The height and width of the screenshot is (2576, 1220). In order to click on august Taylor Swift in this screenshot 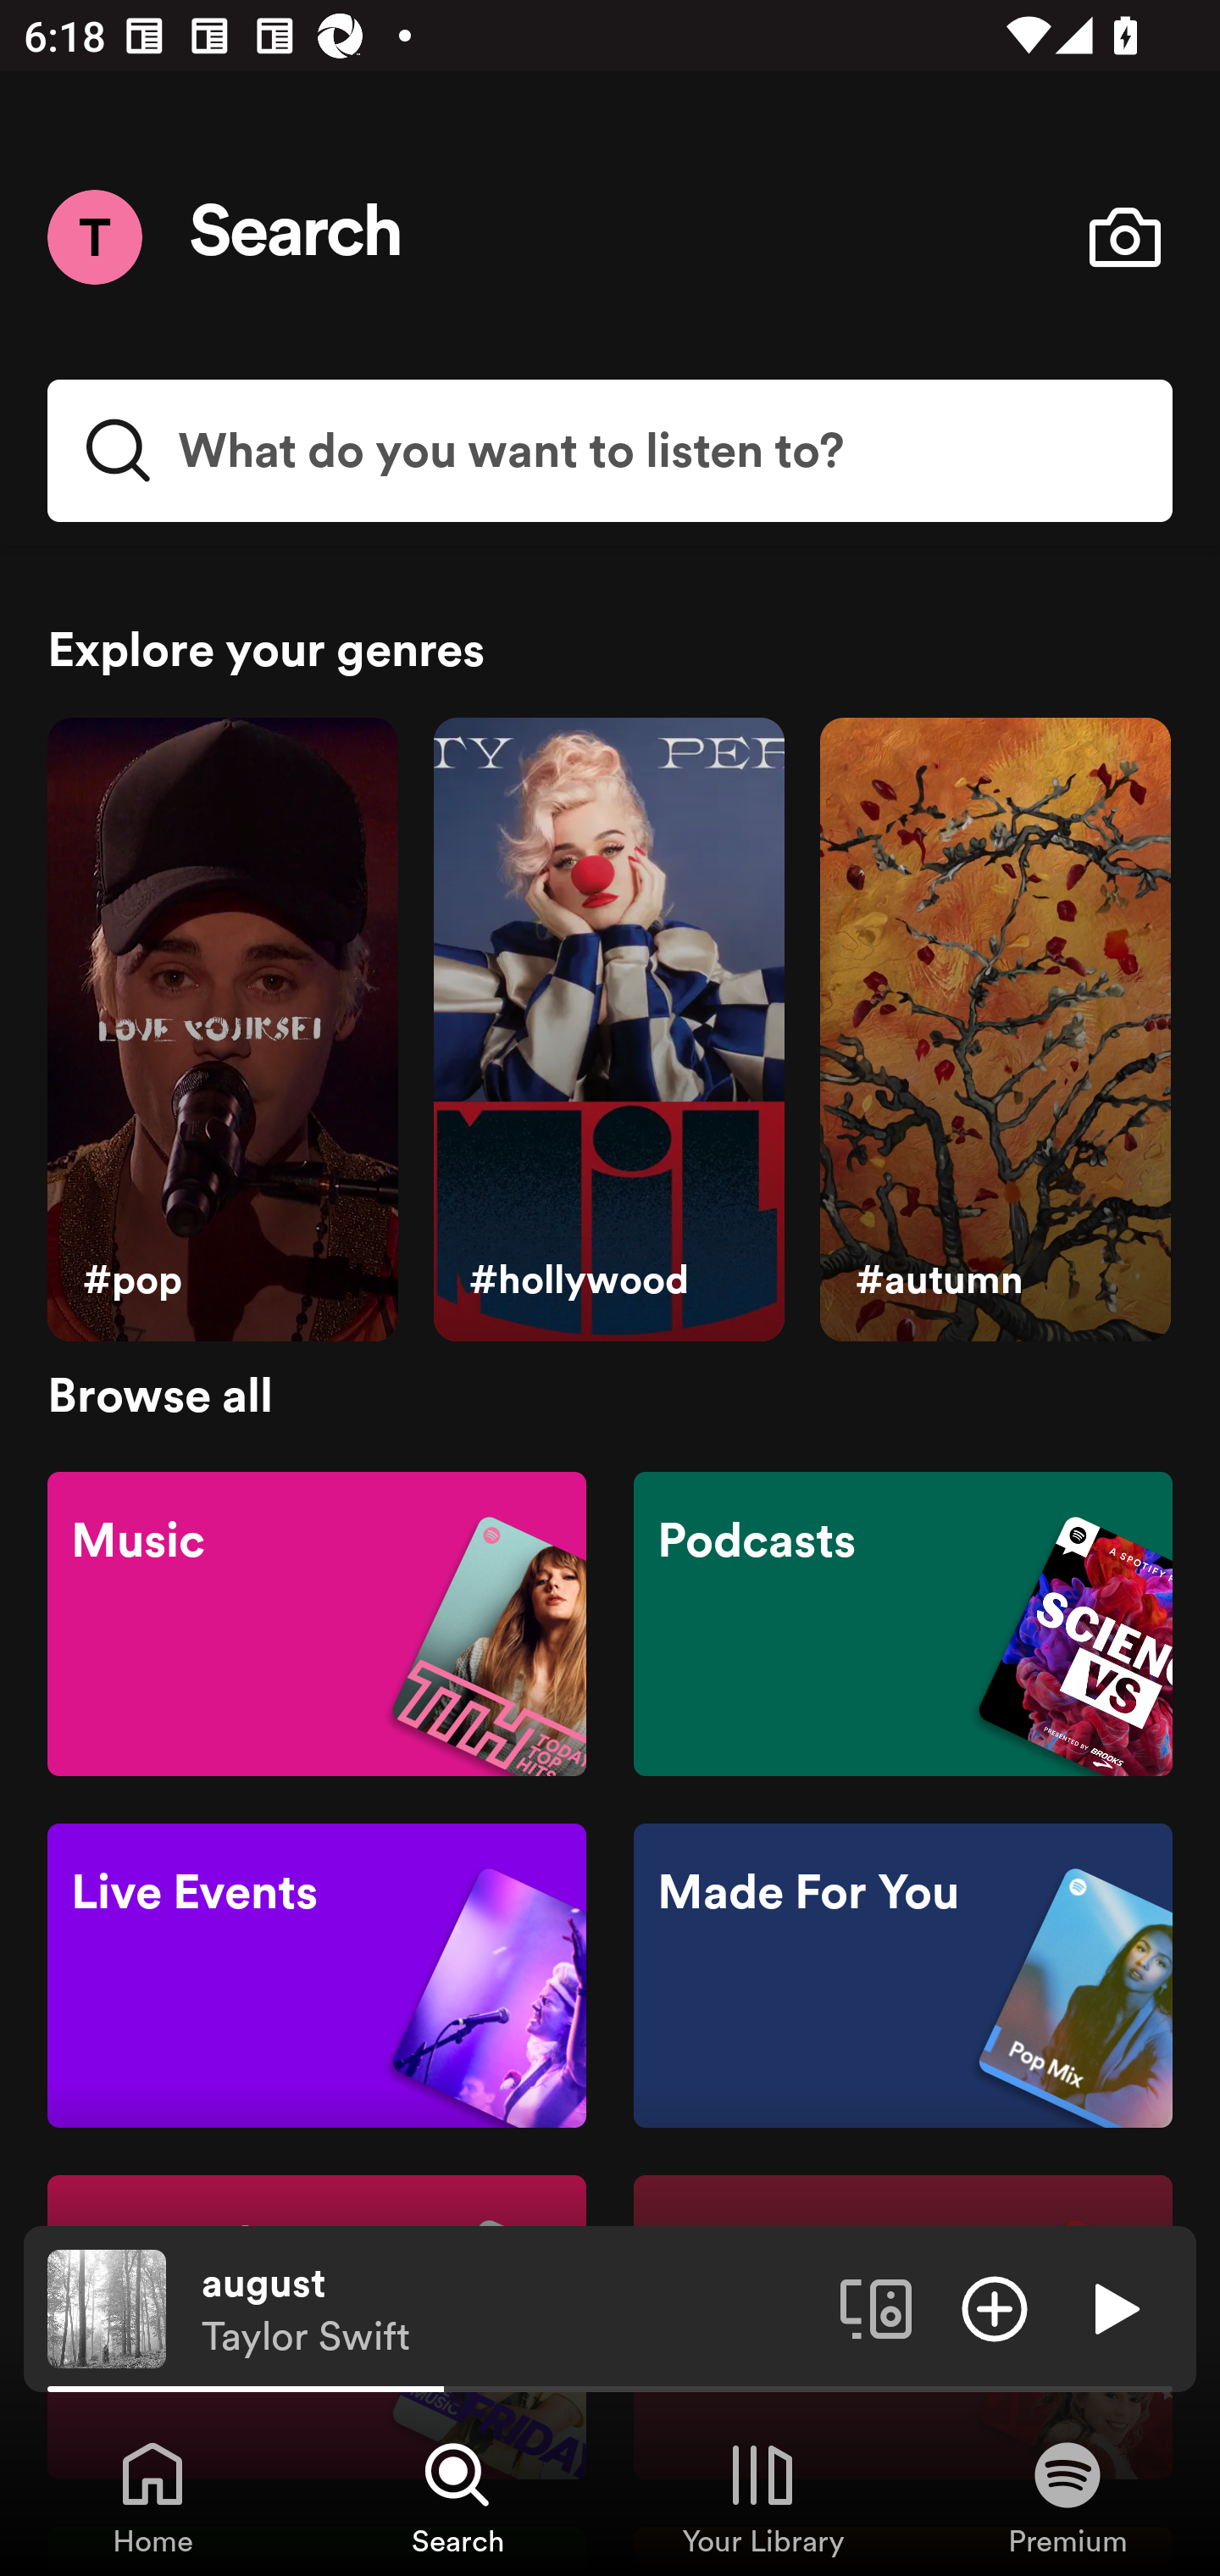, I will do `click(508, 2309)`.